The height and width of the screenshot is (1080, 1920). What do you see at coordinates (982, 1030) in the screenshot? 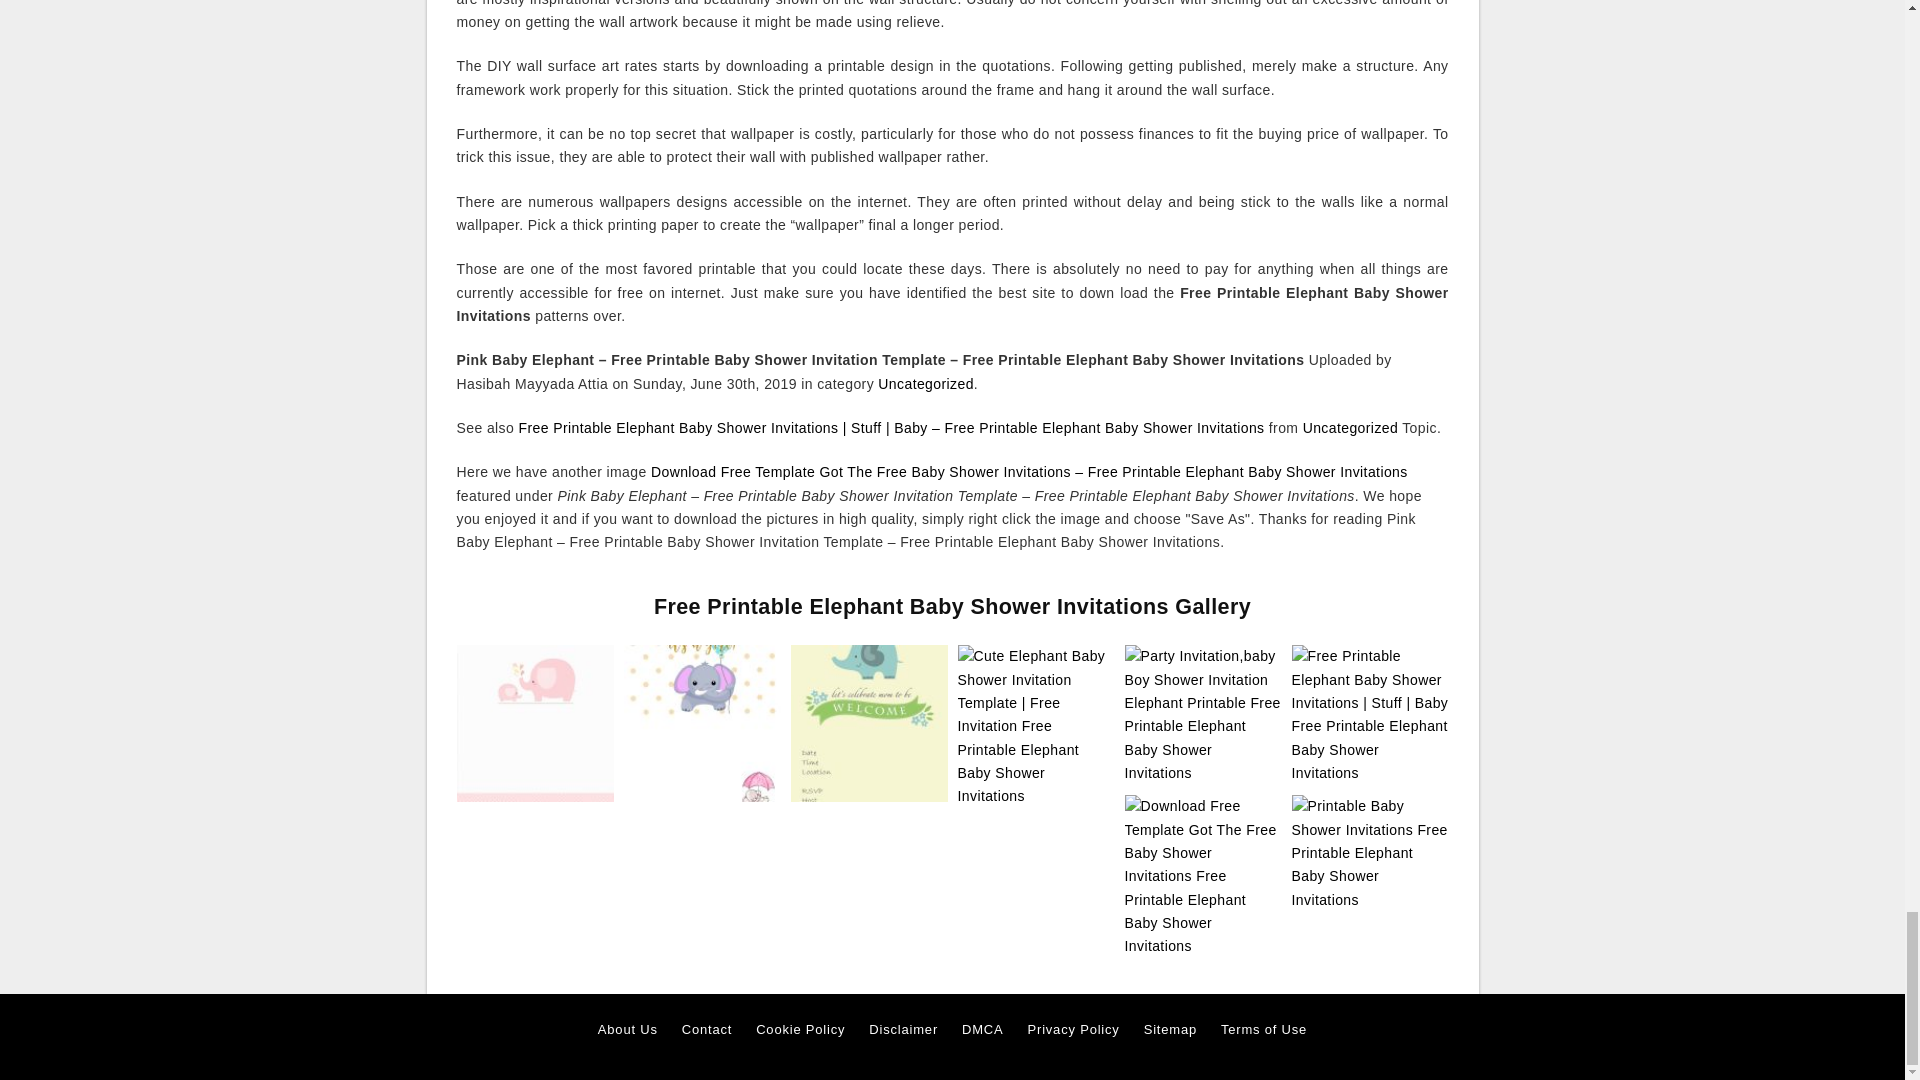
I see `DMCA` at bounding box center [982, 1030].